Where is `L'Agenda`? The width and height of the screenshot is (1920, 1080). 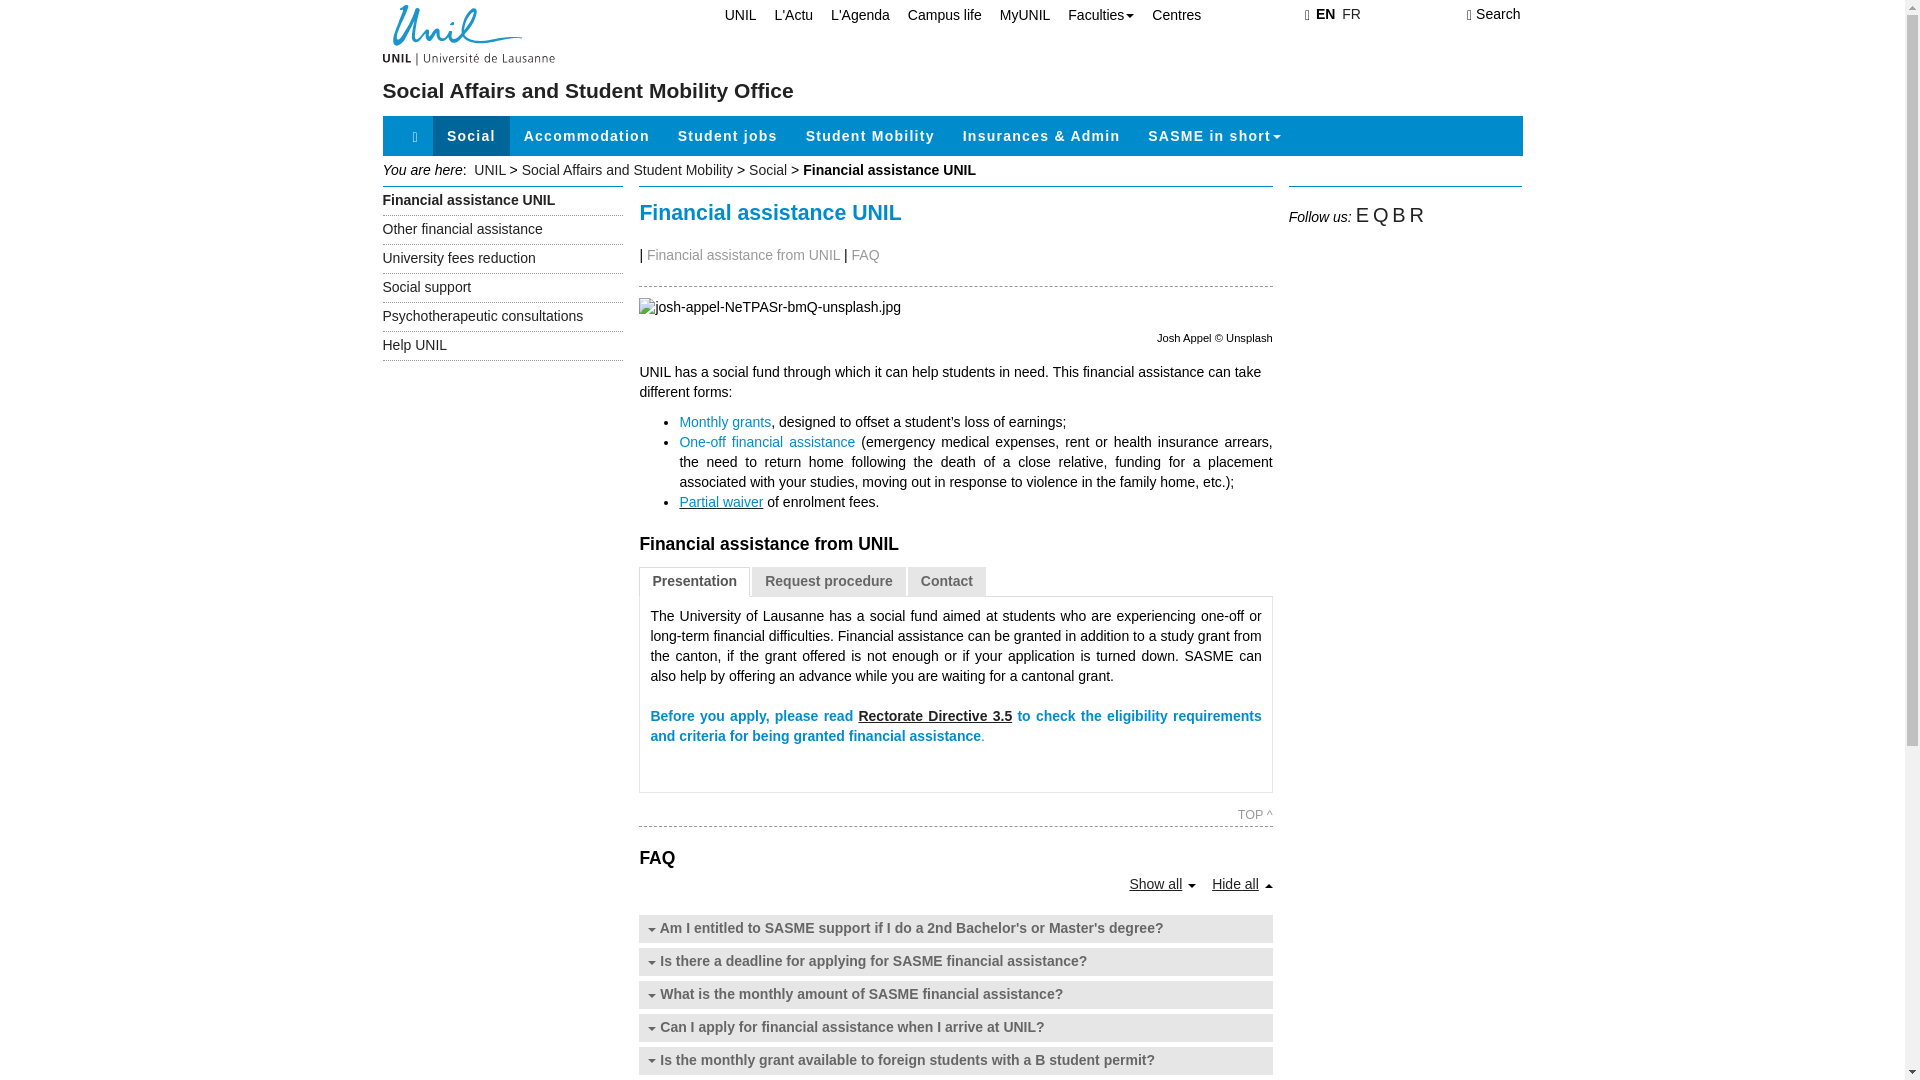 L'Agenda is located at coordinates (851, 14).